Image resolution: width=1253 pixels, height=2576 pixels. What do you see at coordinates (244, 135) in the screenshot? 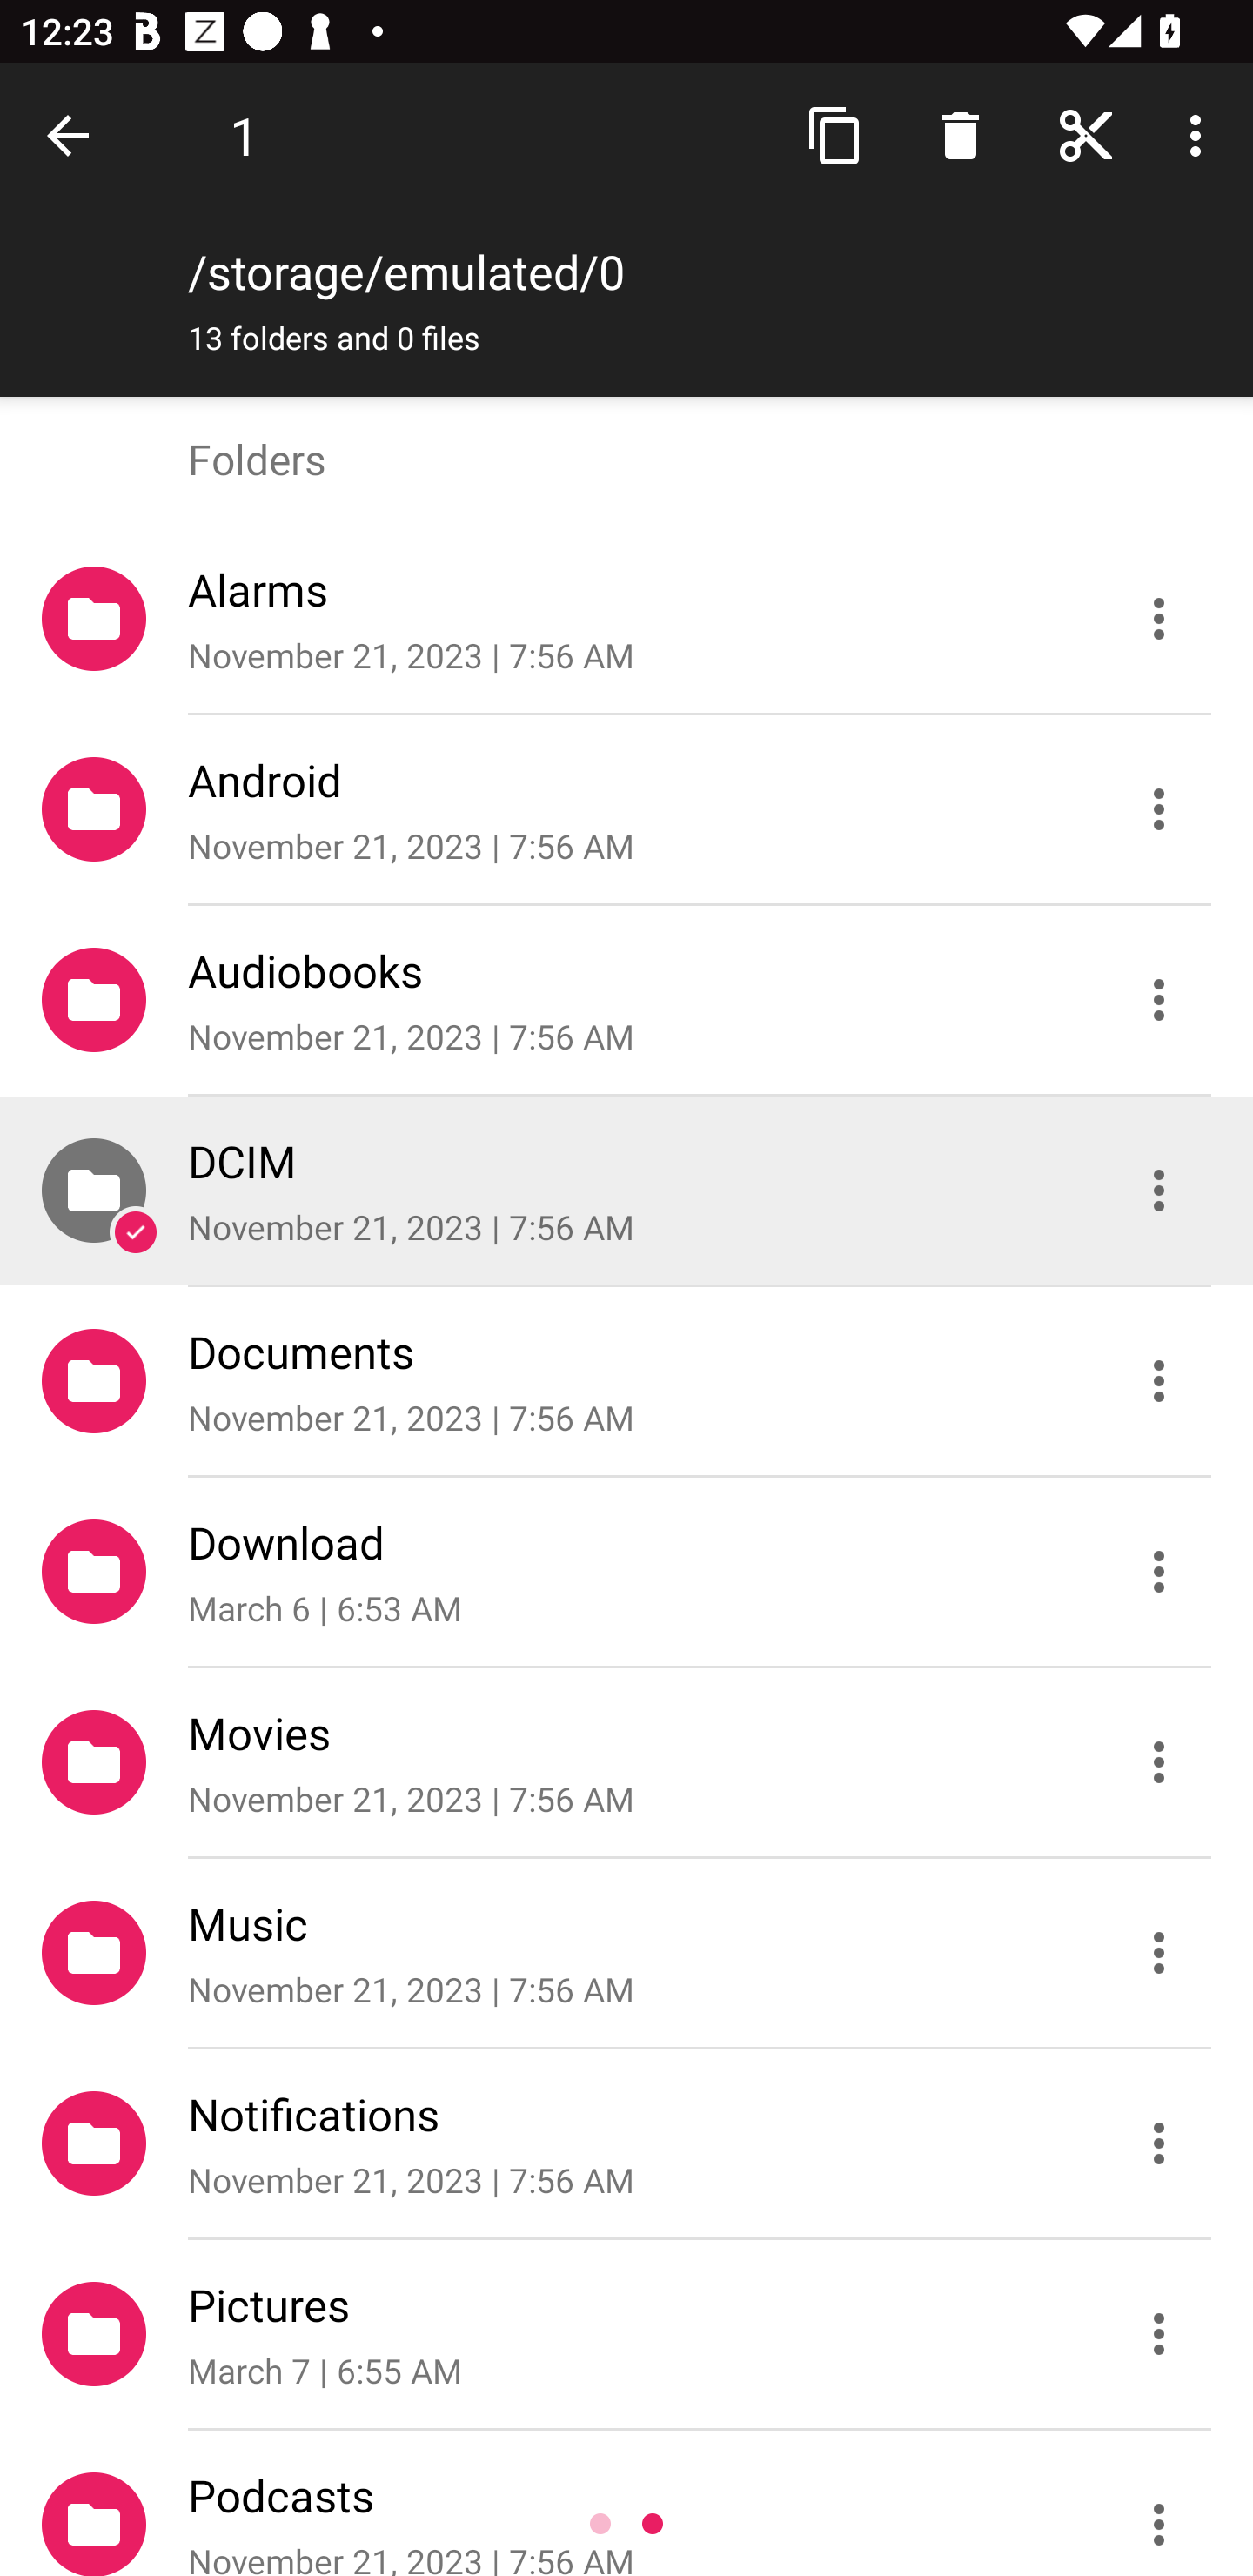
I see `1` at bounding box center [244, 135].